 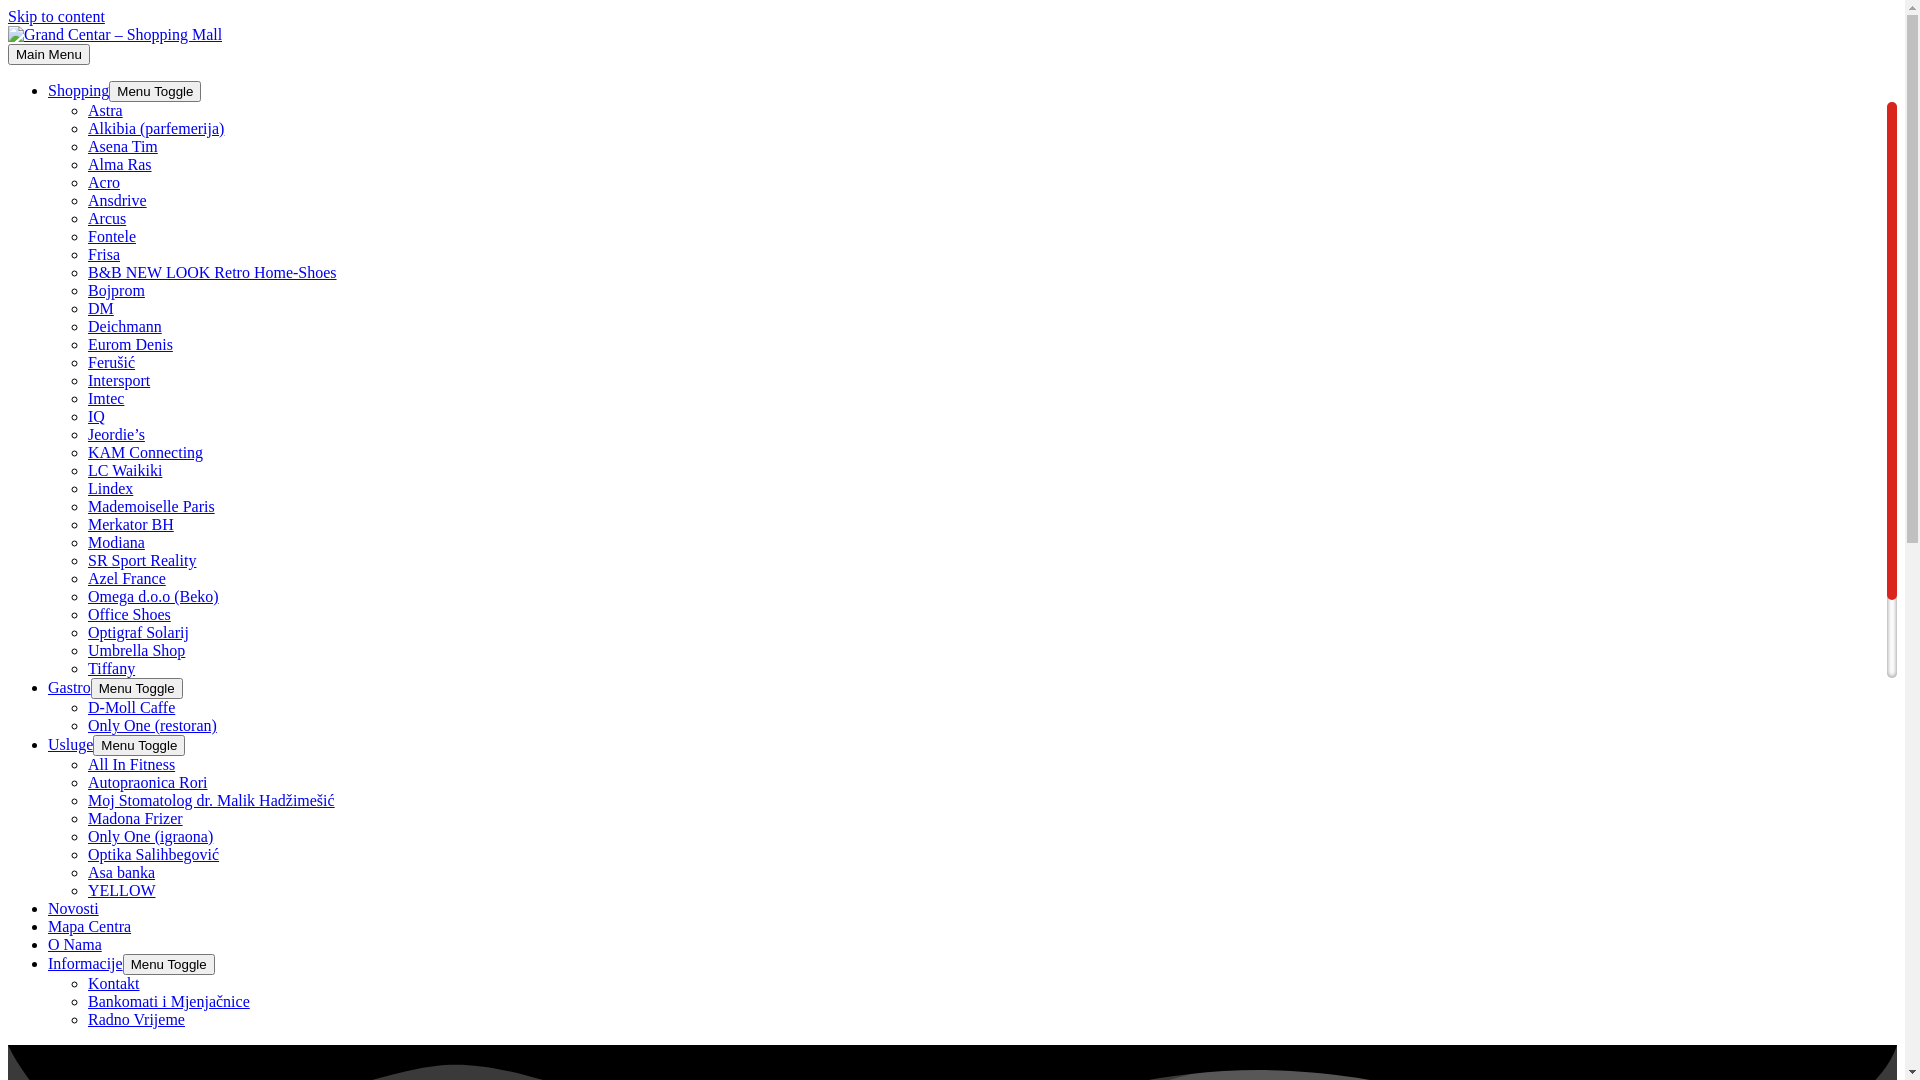 What do you see at coordinates (128, 722) in the screenshot?
I see `Planika Flex` at bounding box center [128, 722].